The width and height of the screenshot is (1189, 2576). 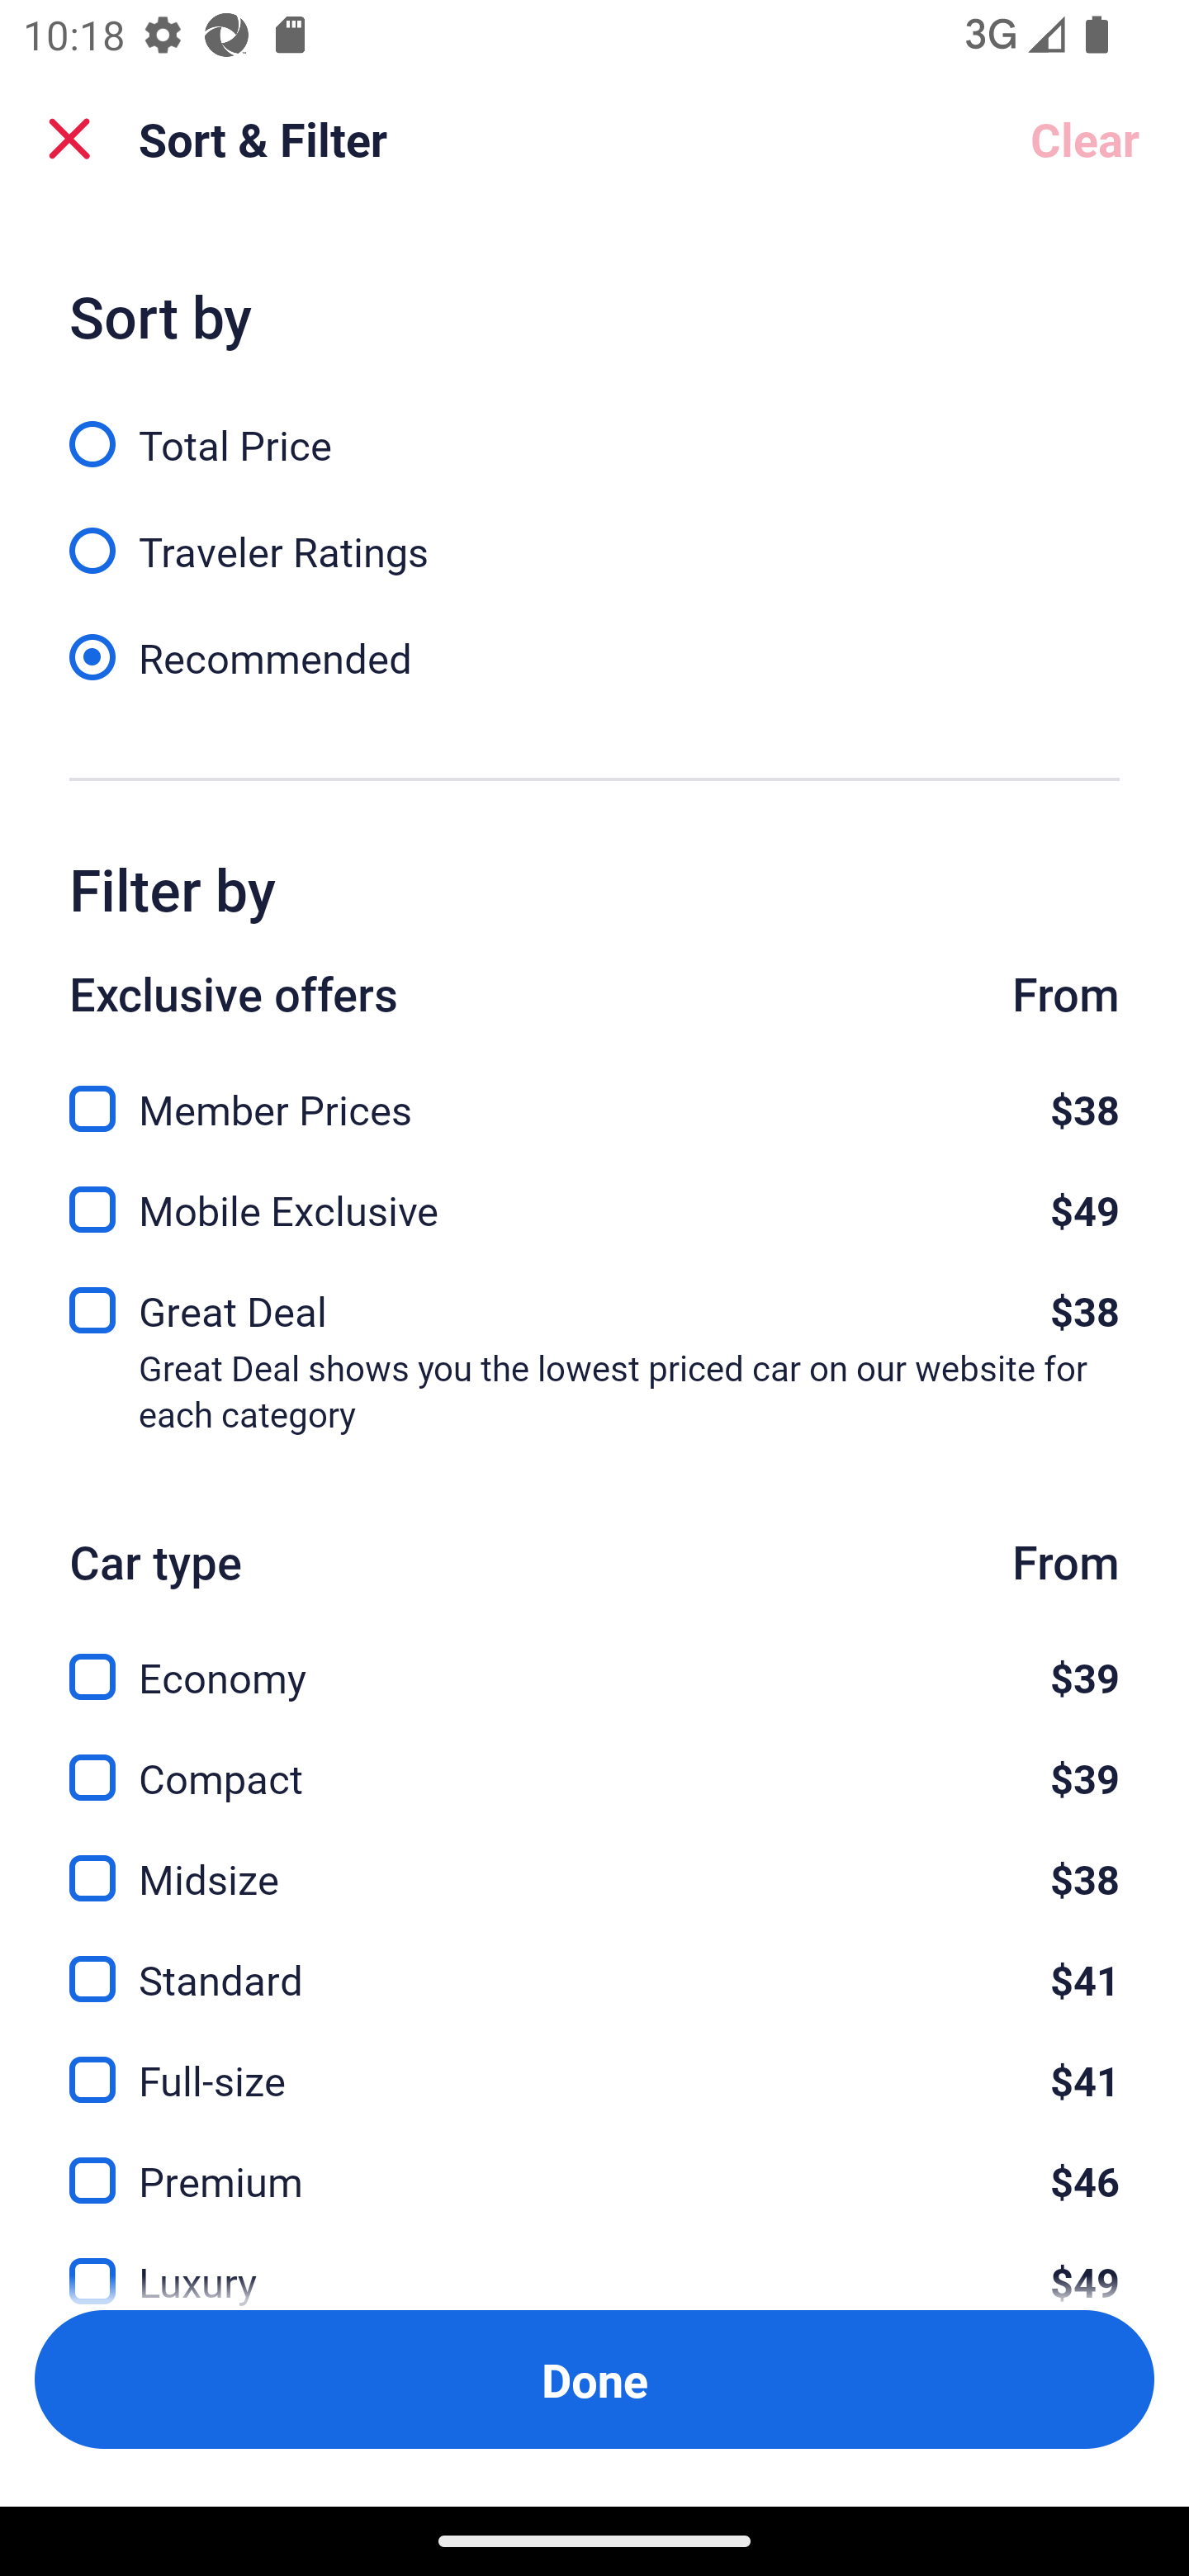 I want to click on Midsize, $38 Midsize $38, so click(x=594, y=1861).